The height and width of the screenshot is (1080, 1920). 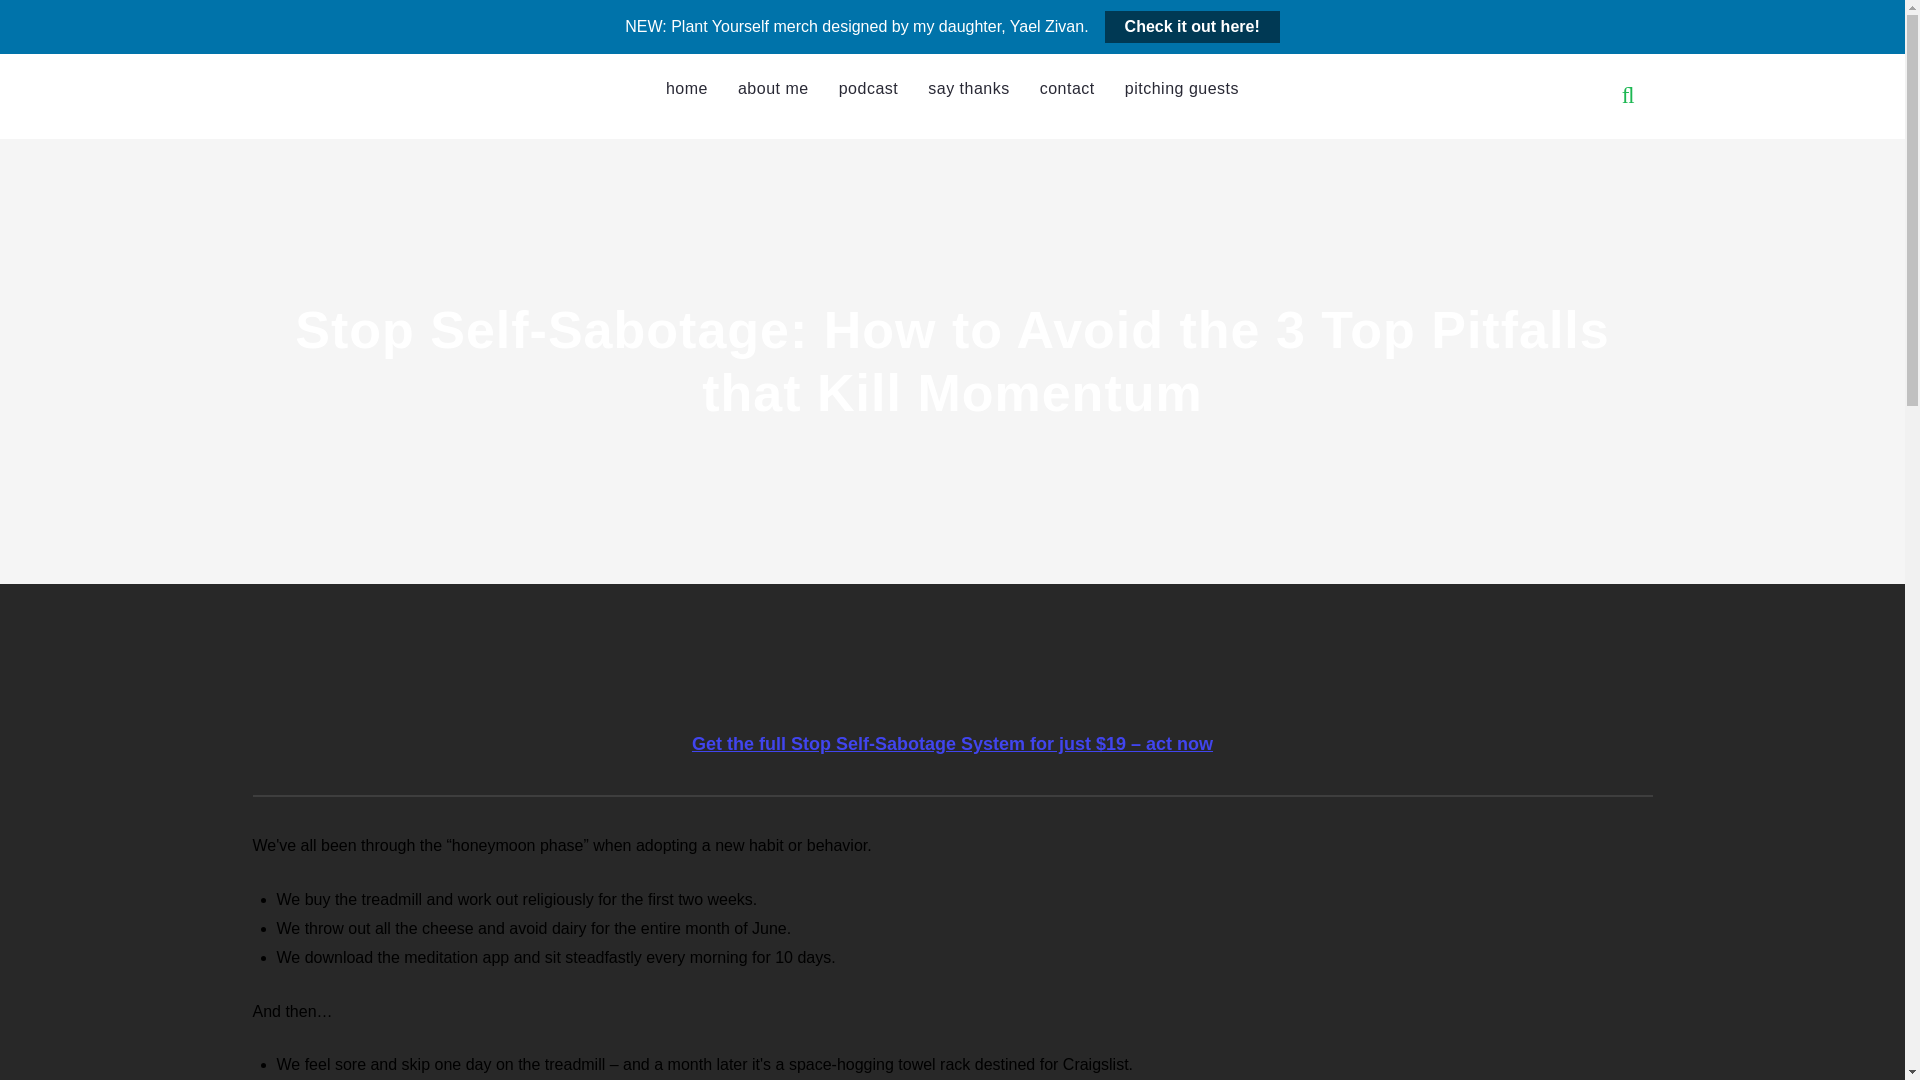 What do you see at coordinates (46, 32) in the screenshot?
I see `Submit` at bounding box center [46, 32].